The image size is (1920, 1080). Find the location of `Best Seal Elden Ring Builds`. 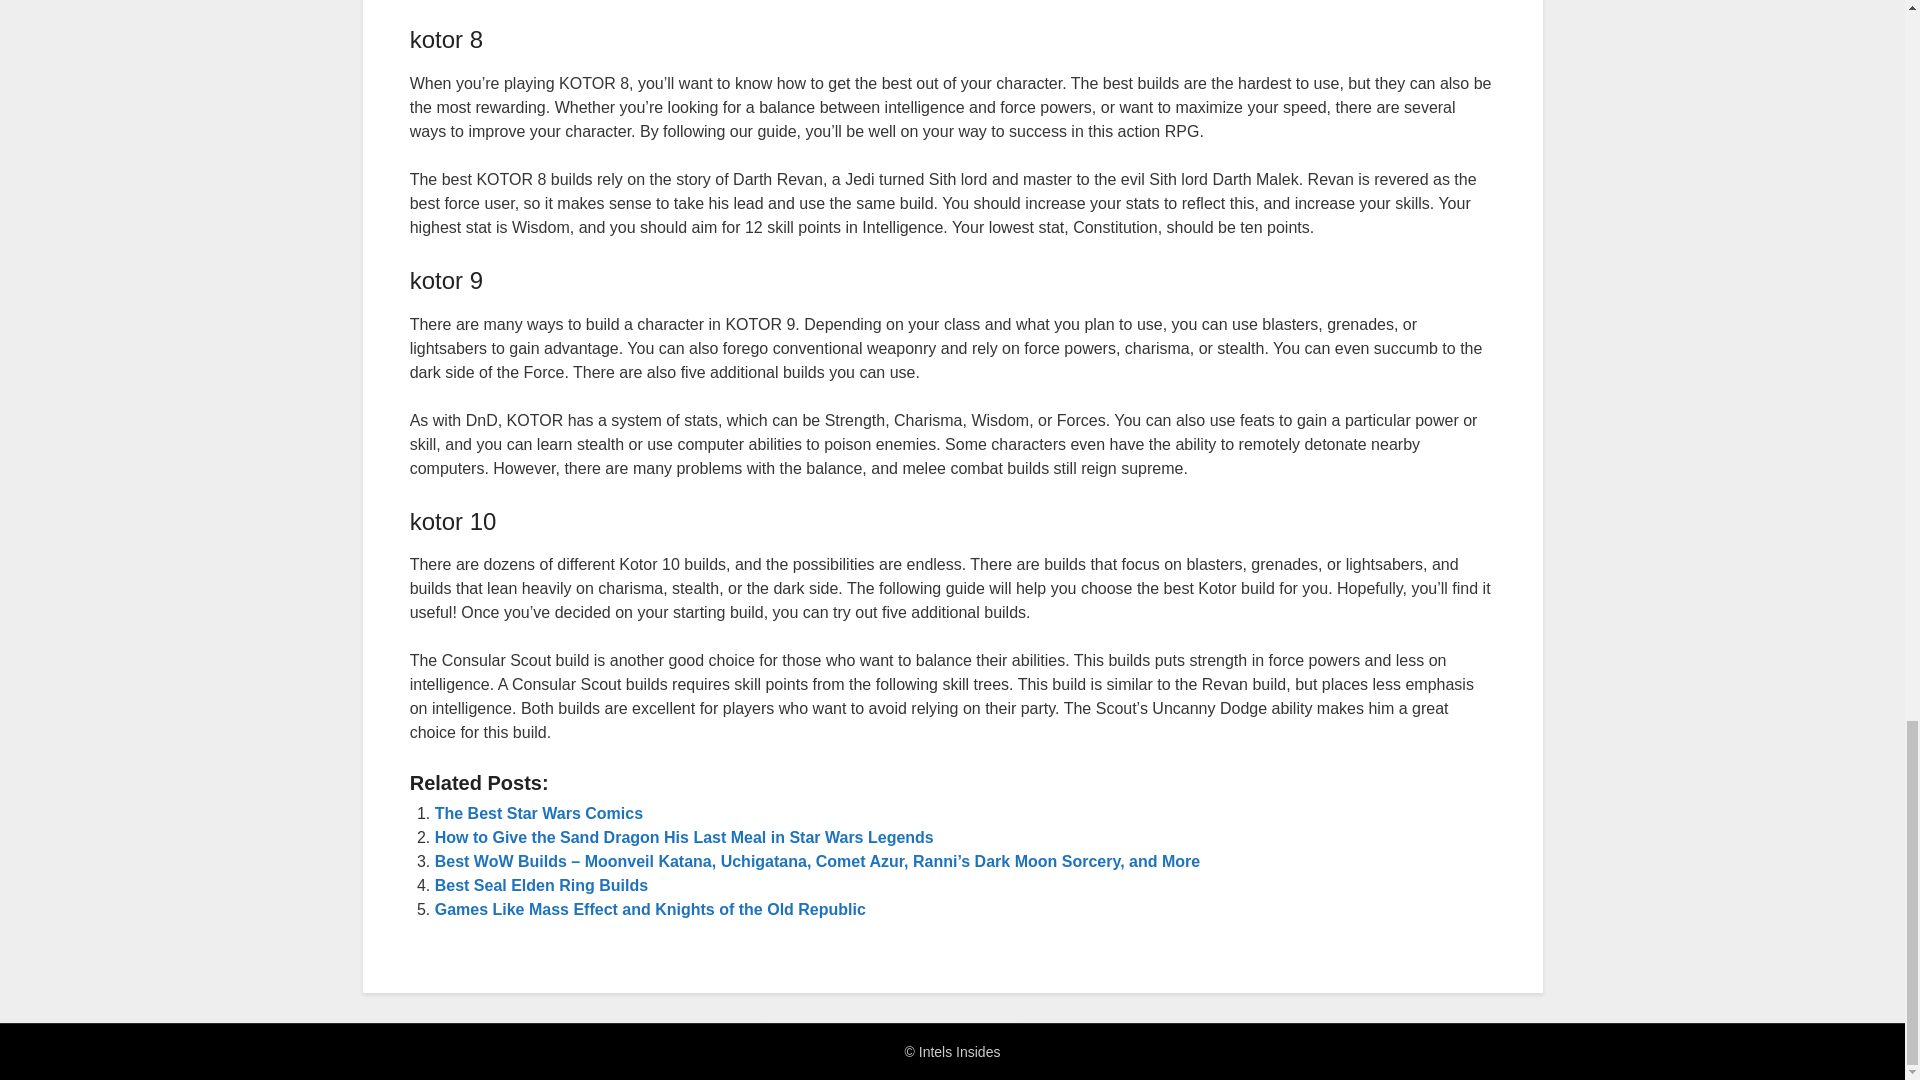

Best Seal Elden Ring Builds is located at coordinates (542, 885).